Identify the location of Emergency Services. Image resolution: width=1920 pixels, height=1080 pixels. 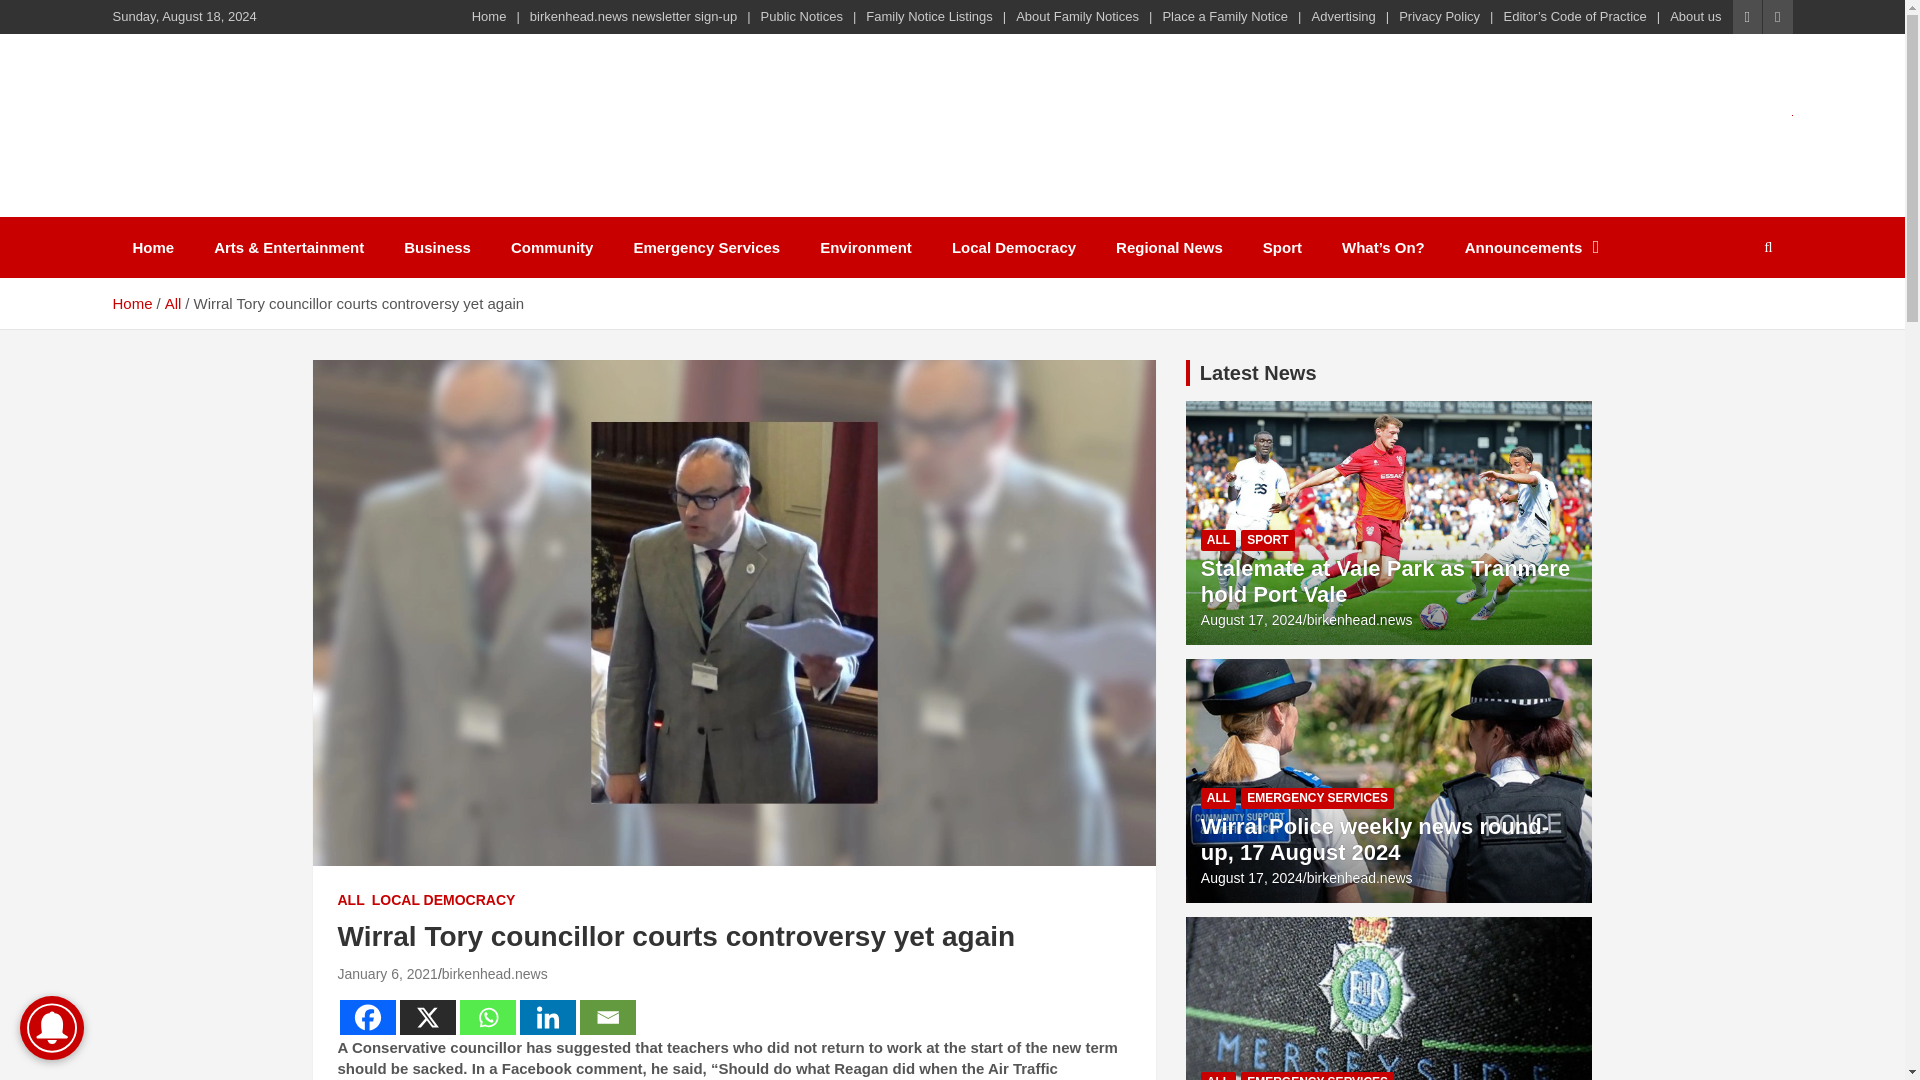
(706, 247).